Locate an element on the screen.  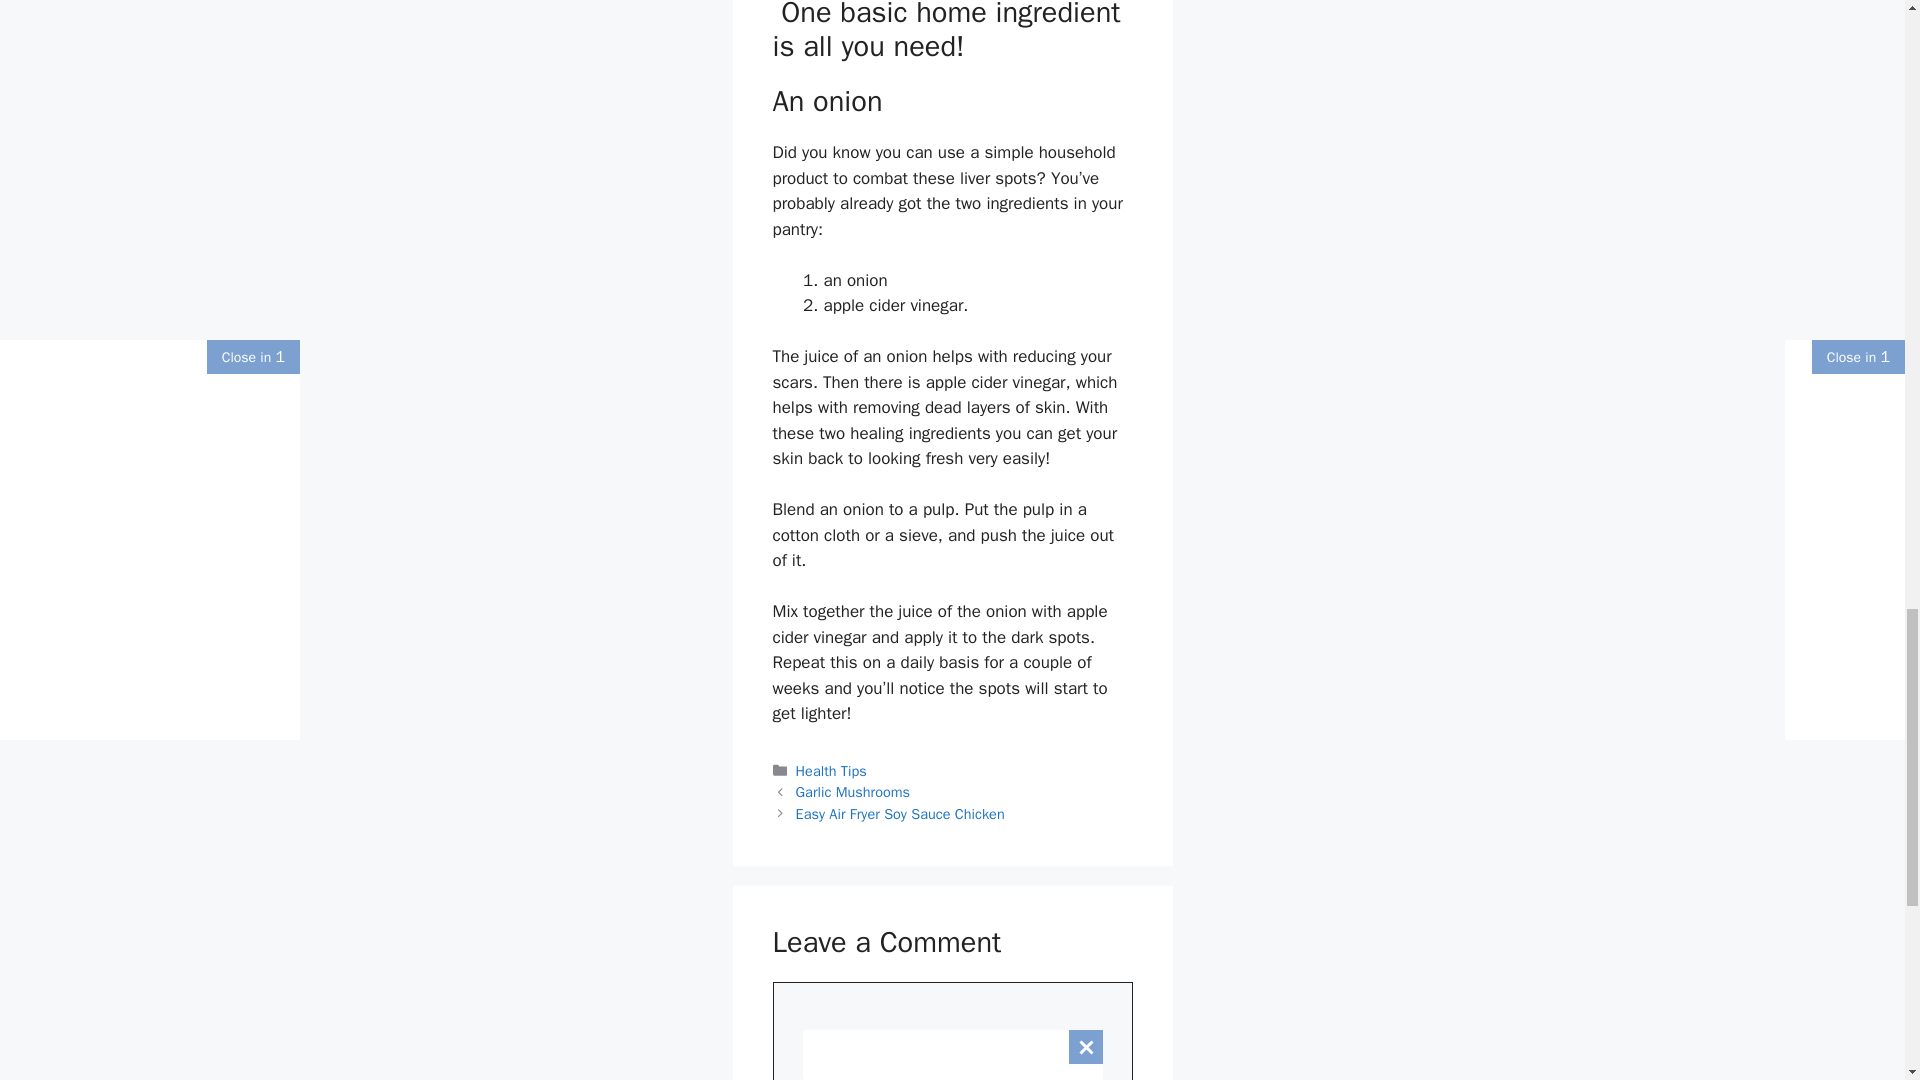
Garlic Mushrooms is located at coordinates (853, 792).